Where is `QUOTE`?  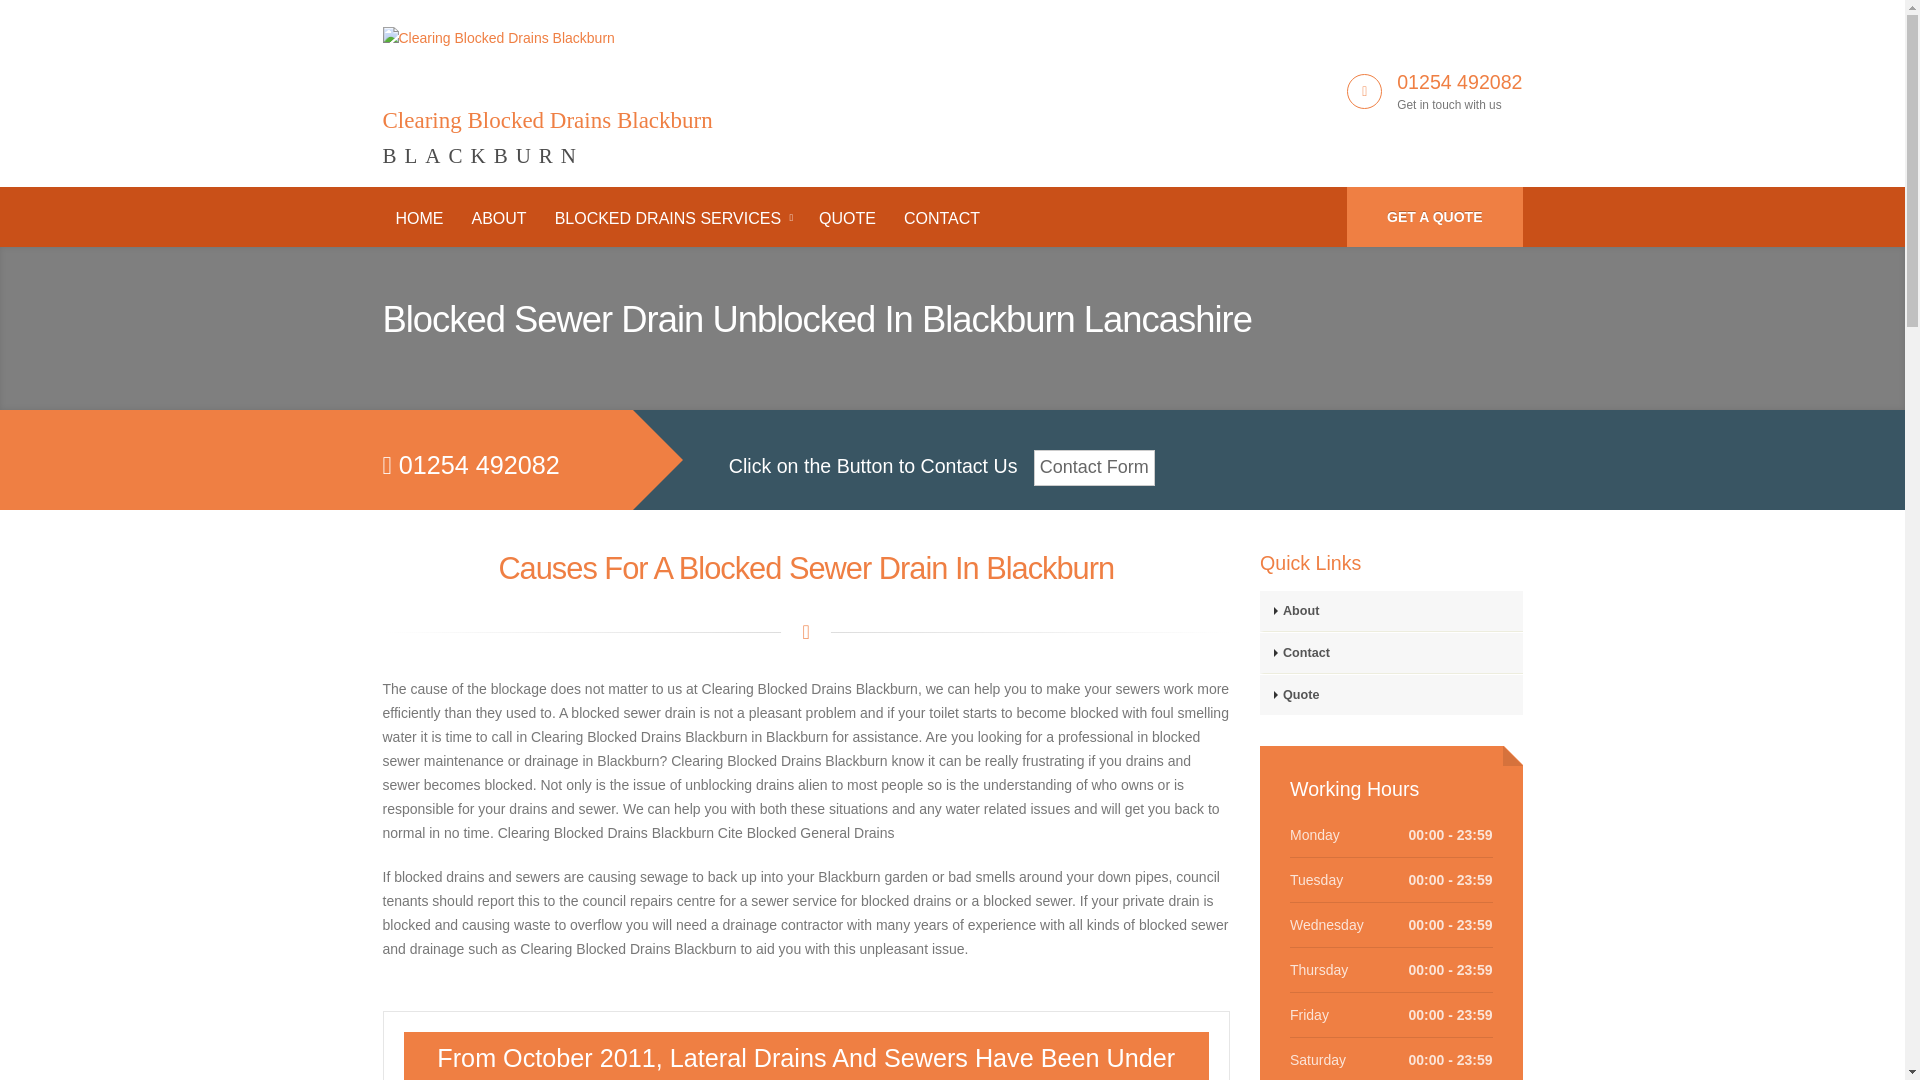 QUOTE is located at coordinates (847, 218).